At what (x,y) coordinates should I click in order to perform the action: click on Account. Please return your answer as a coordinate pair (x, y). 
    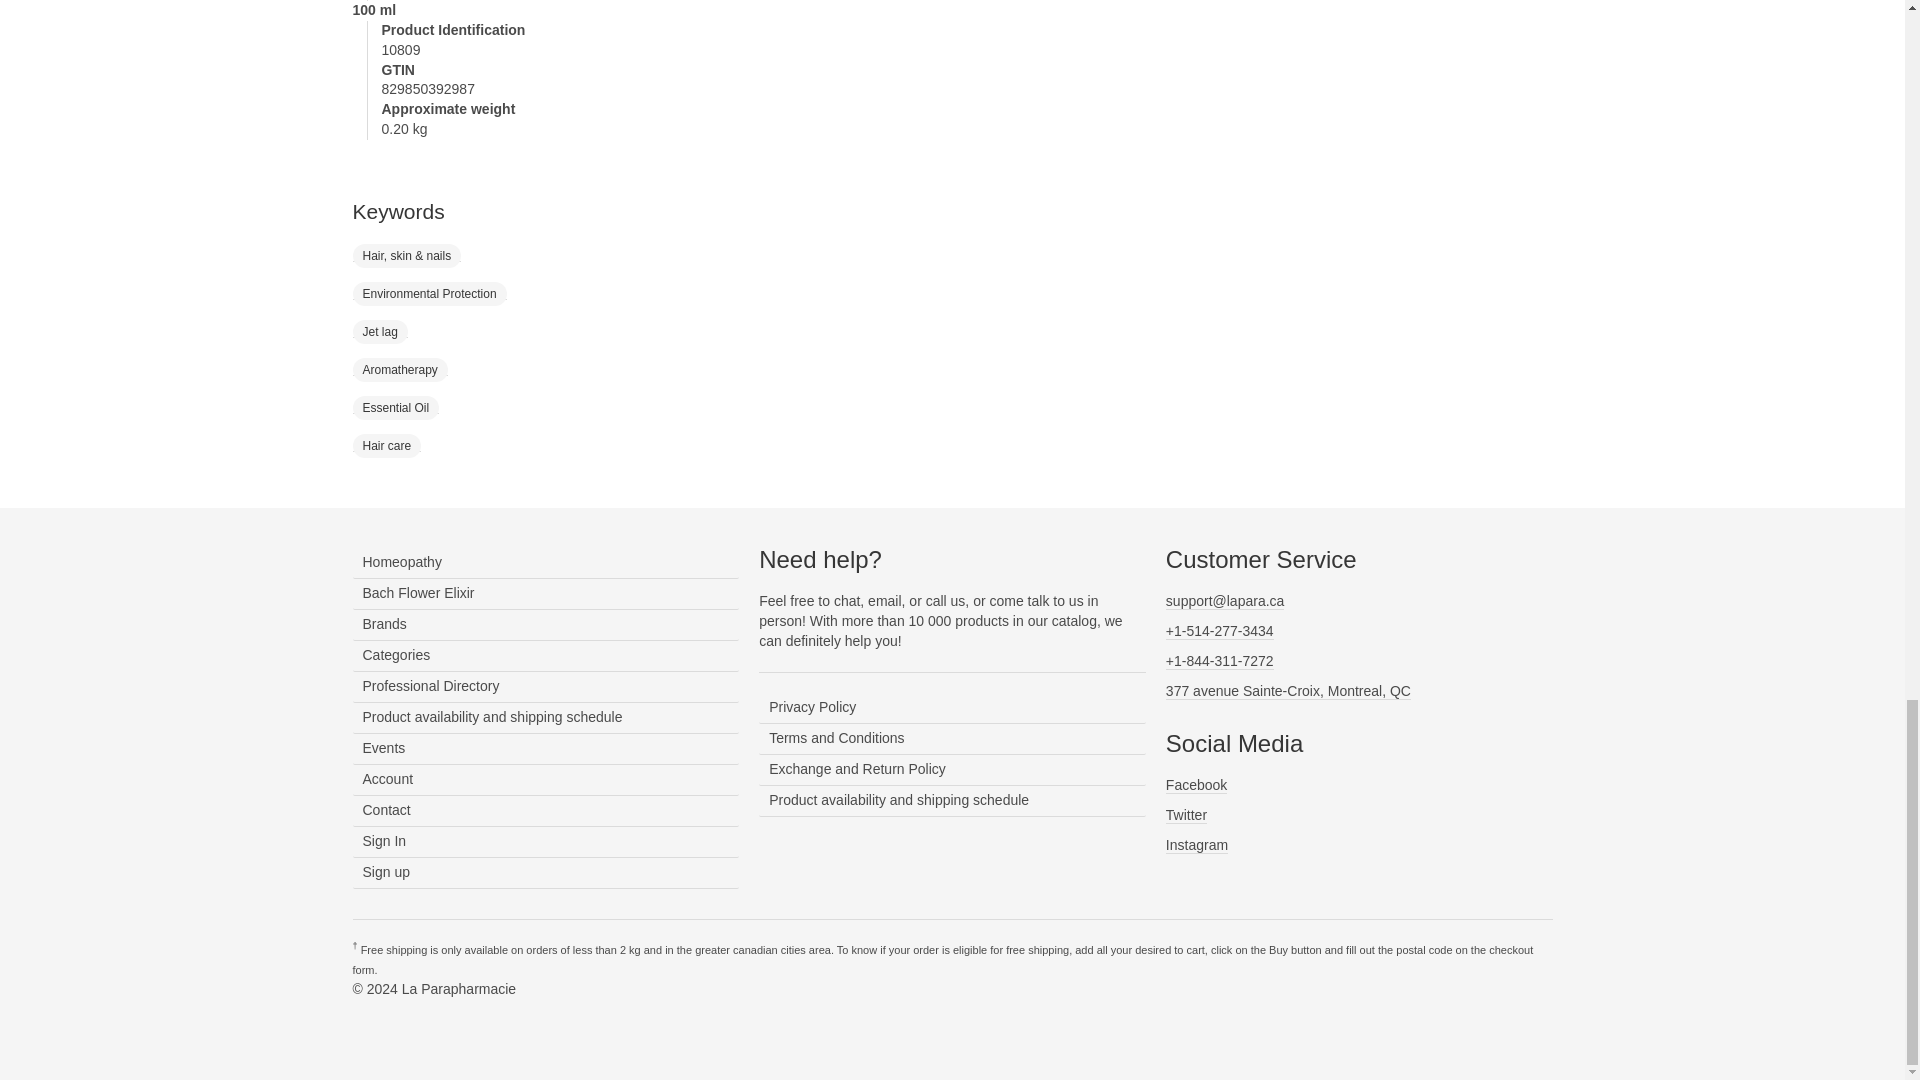
    Looking at the image, I should click on (545, 780).